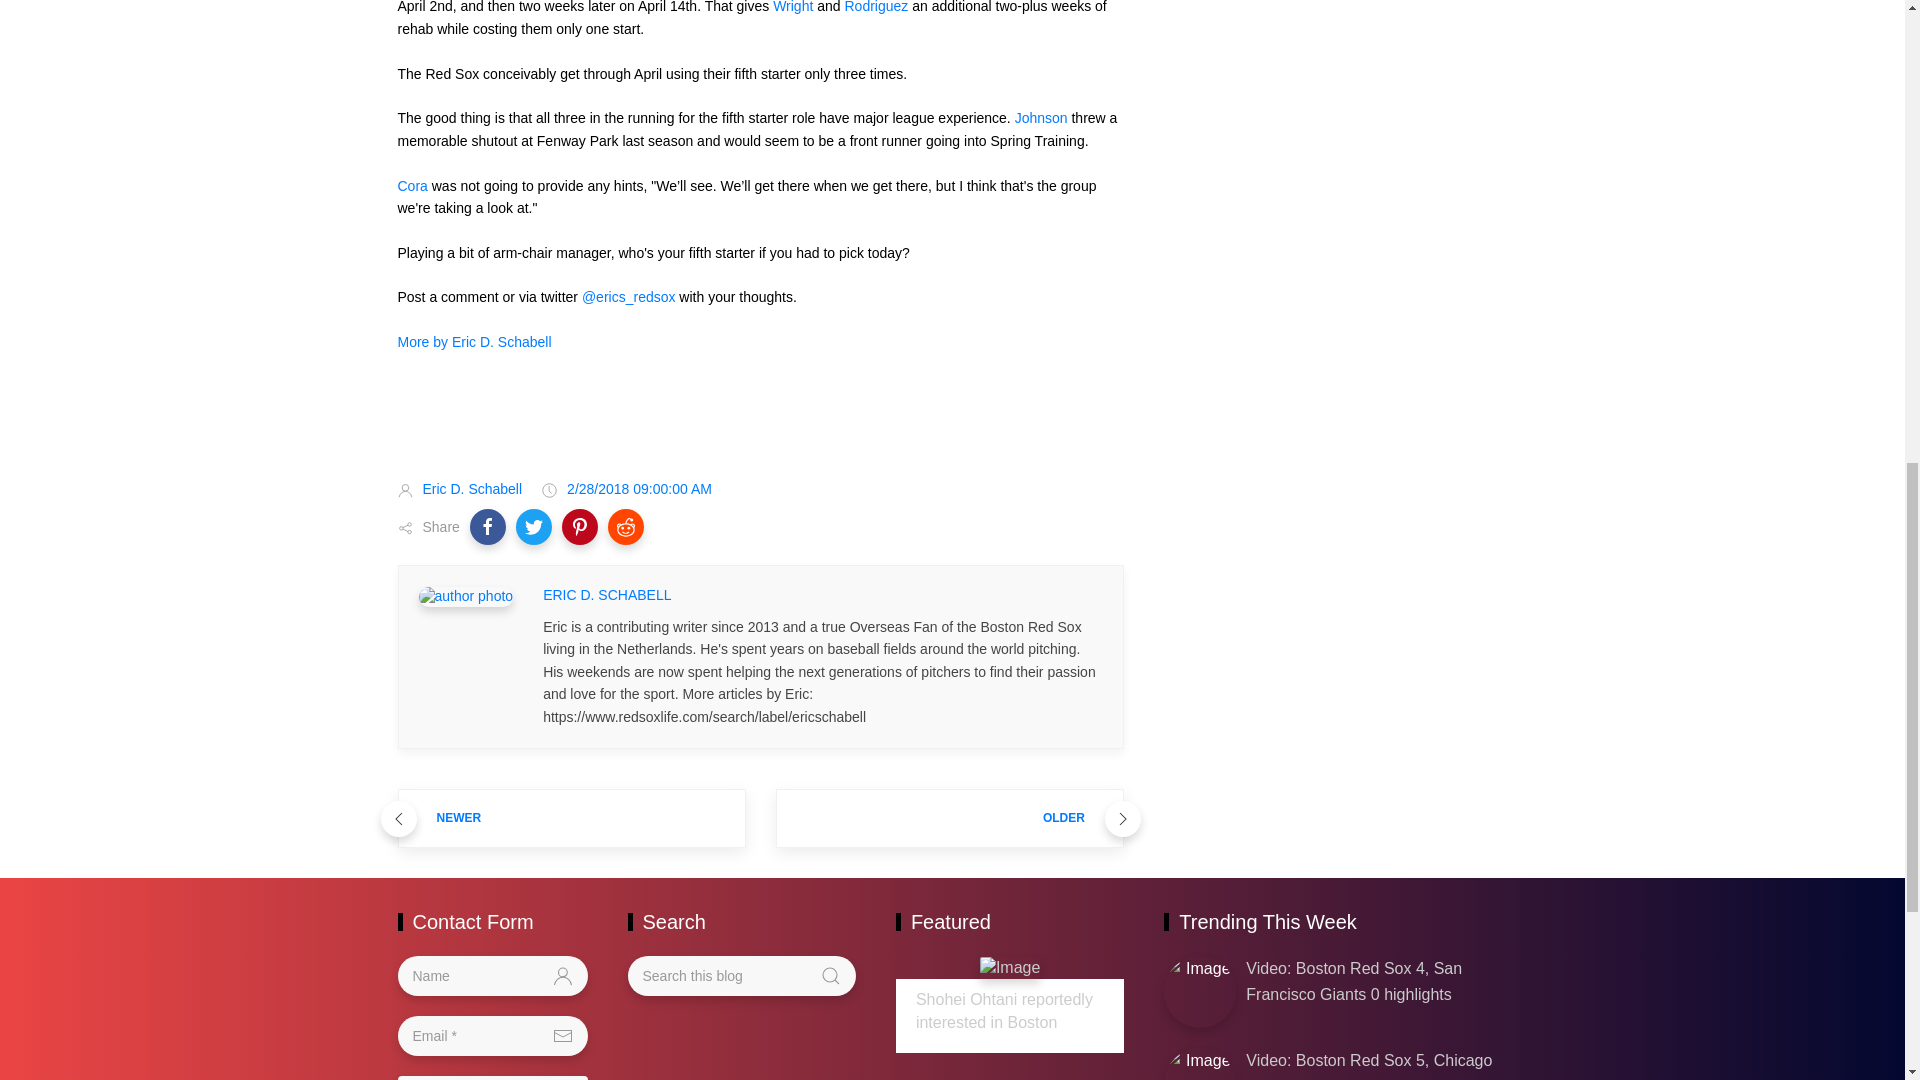 This screenshot has width=1920, height=1080. I want to click on Johnson, so click(1041, 118).